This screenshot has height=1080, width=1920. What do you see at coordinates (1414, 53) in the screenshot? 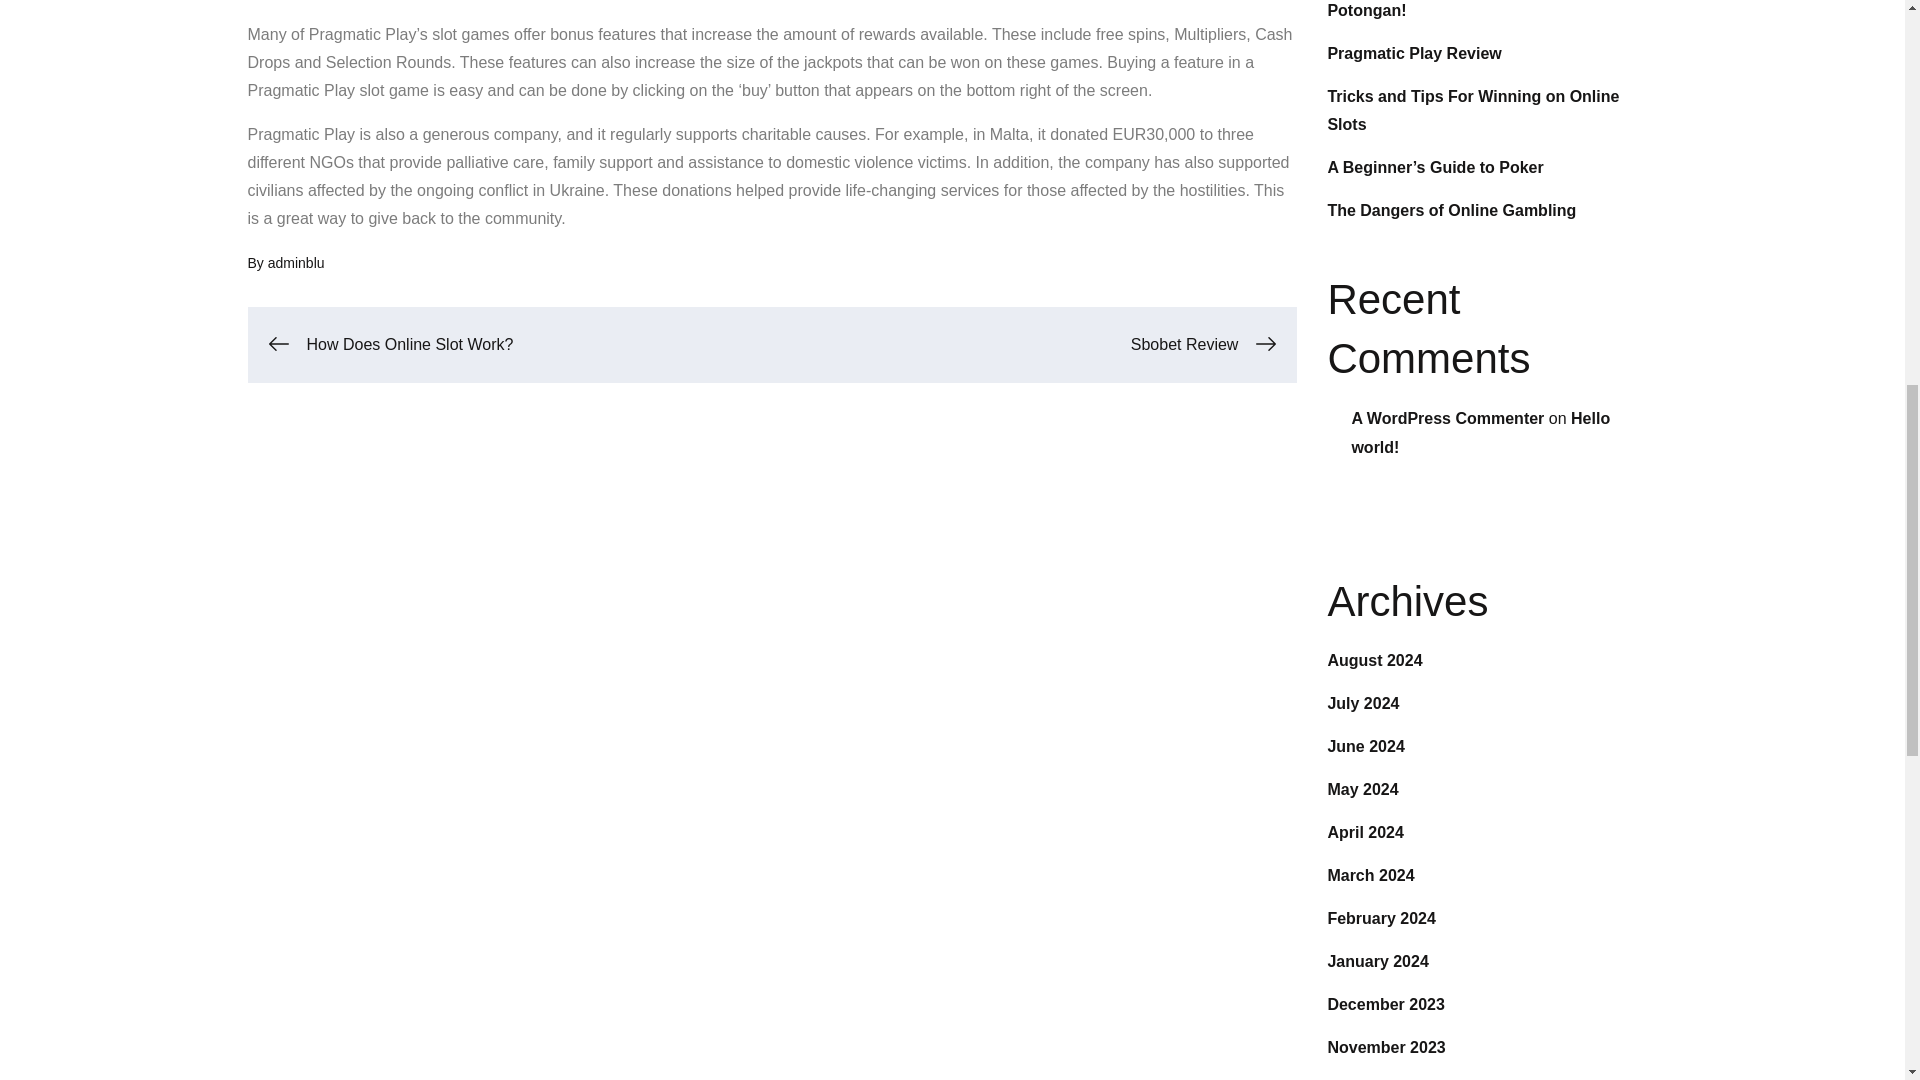
I see `Pragmatic Play Review` at bounding box center [1414, 53].